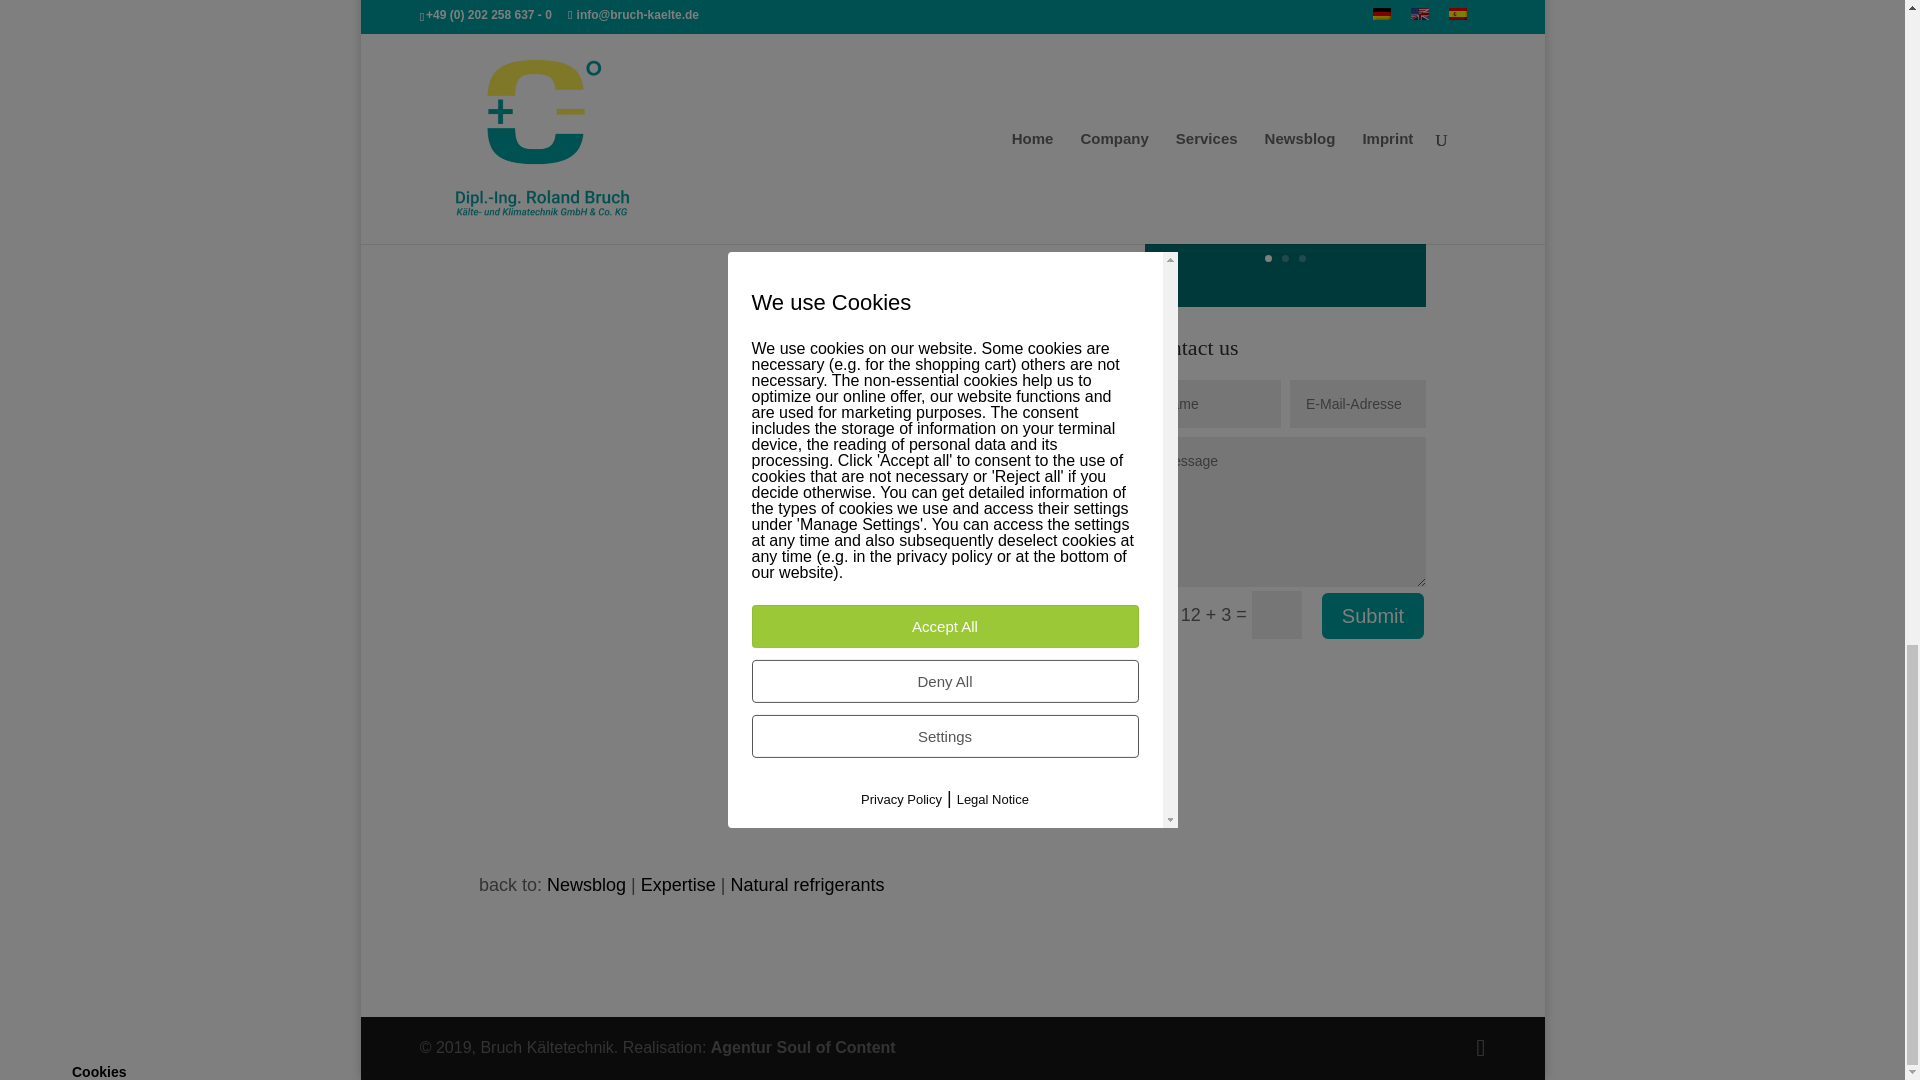 This screenshot has width=1920, height=1080. What do you see at coordinates (803, 1047) in the screenshot?
I see `Agentur Soul of Content` at bounding box center [803, 1047].